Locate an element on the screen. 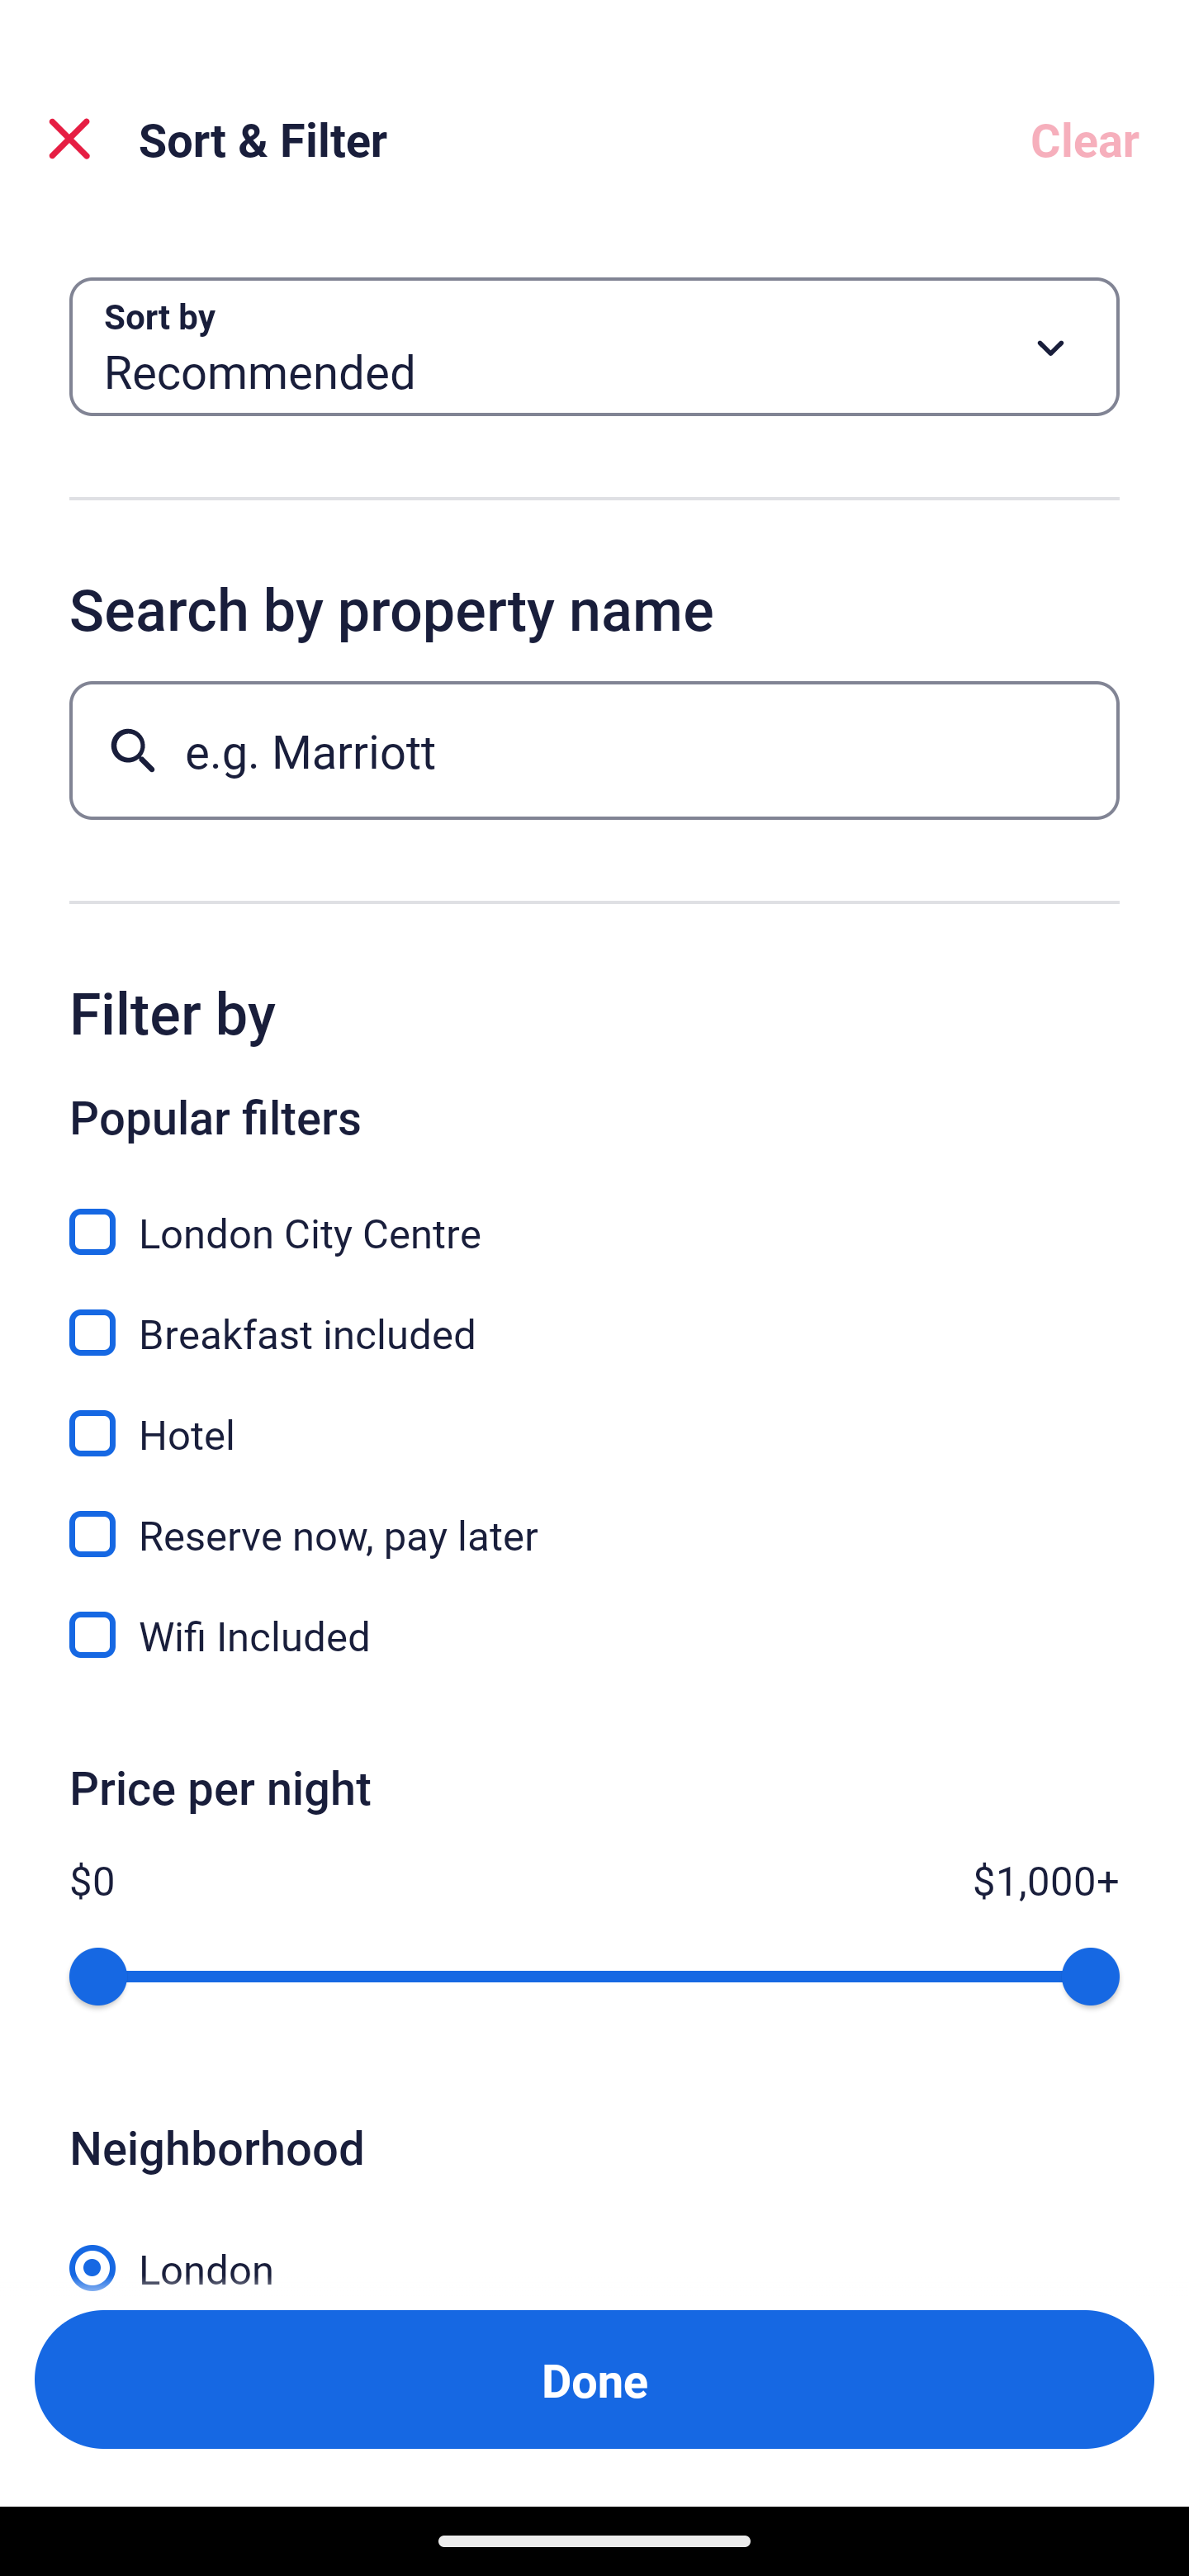 The height and width of the screenshot is (2576, 1189). e.g. Marriott Button is located at coordinates (594, 750).